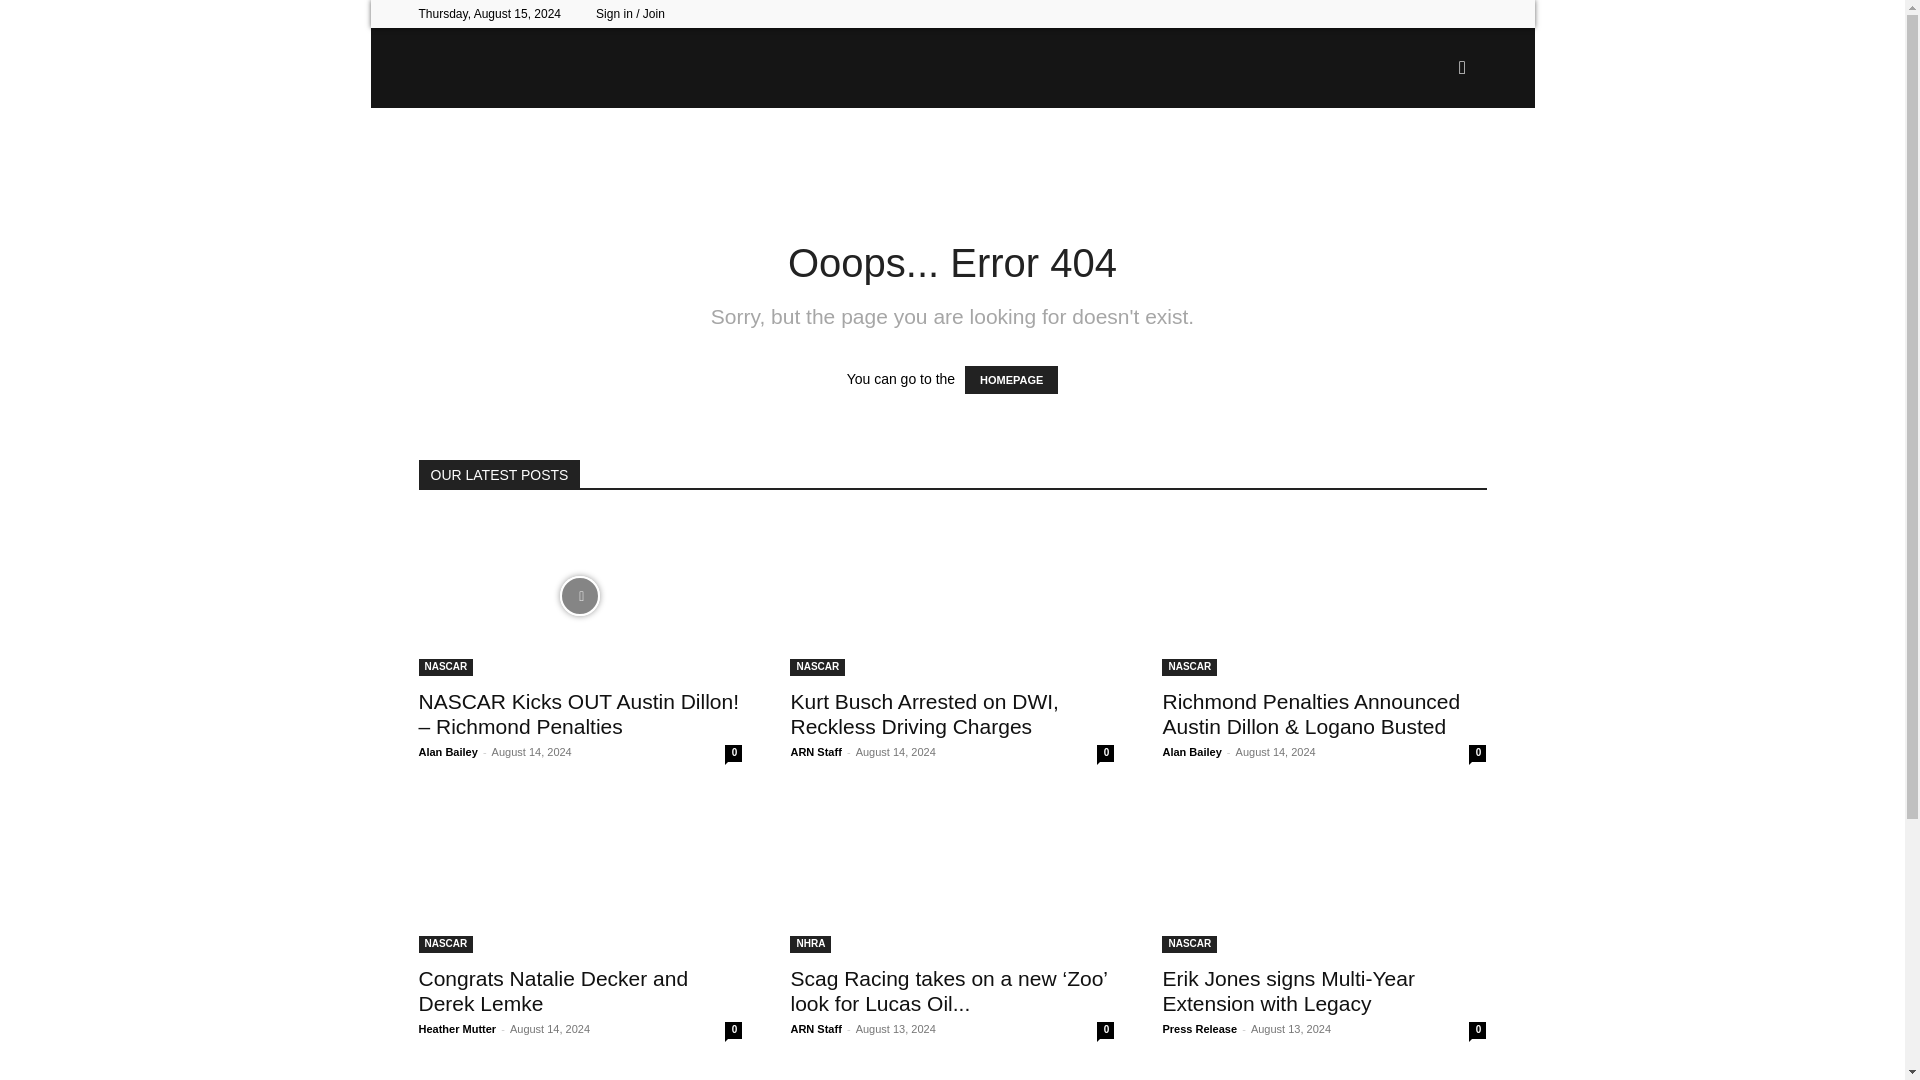 The width and height of the screenshot is (1920, 1080). Describe the element at coordinates (750, 148) in the screenshot. I see `WATCH` at that location.